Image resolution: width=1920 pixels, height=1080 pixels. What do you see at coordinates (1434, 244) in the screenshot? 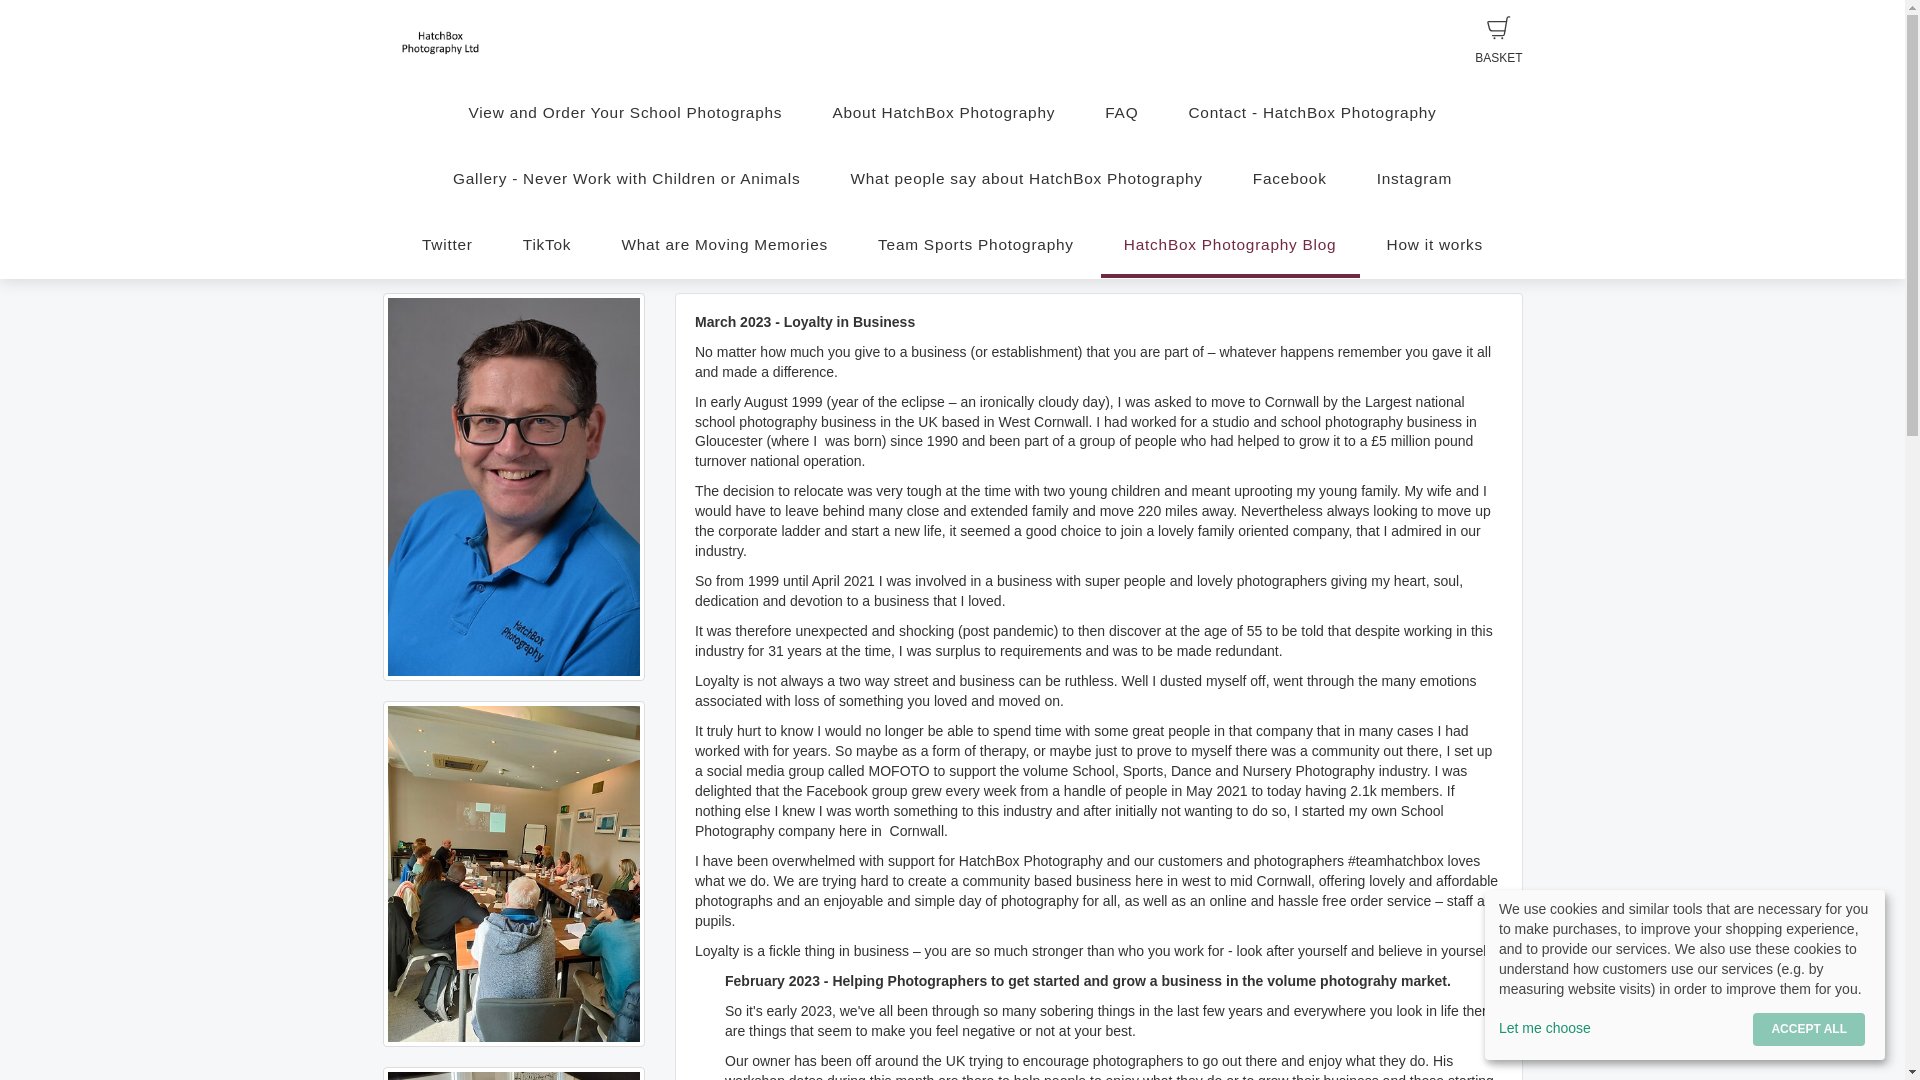
I see `How it works` at bounding box center [1434, 244].